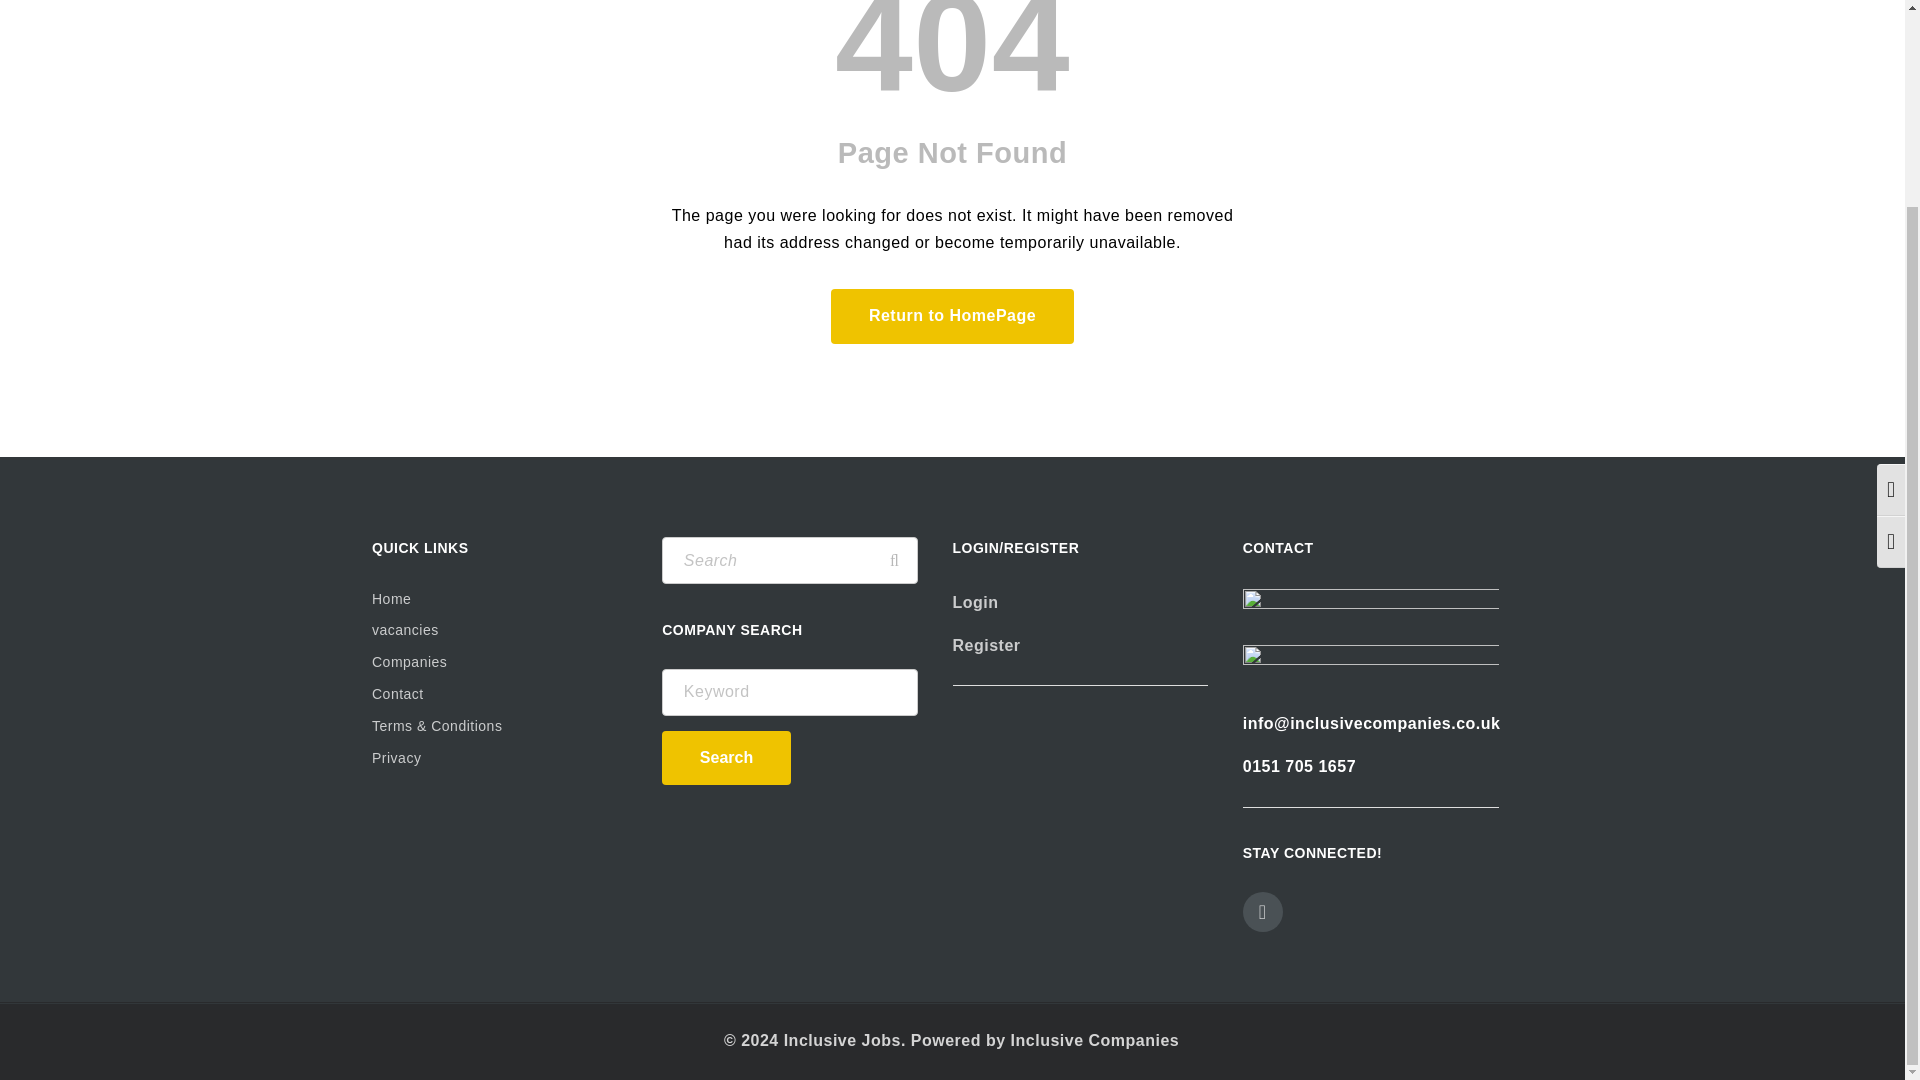 The height and width of the screenshot is (1080, 1920). What do you see at coordinates (975, 602) in the screenshot?
I see `Login` at bounding box center [975, 602].